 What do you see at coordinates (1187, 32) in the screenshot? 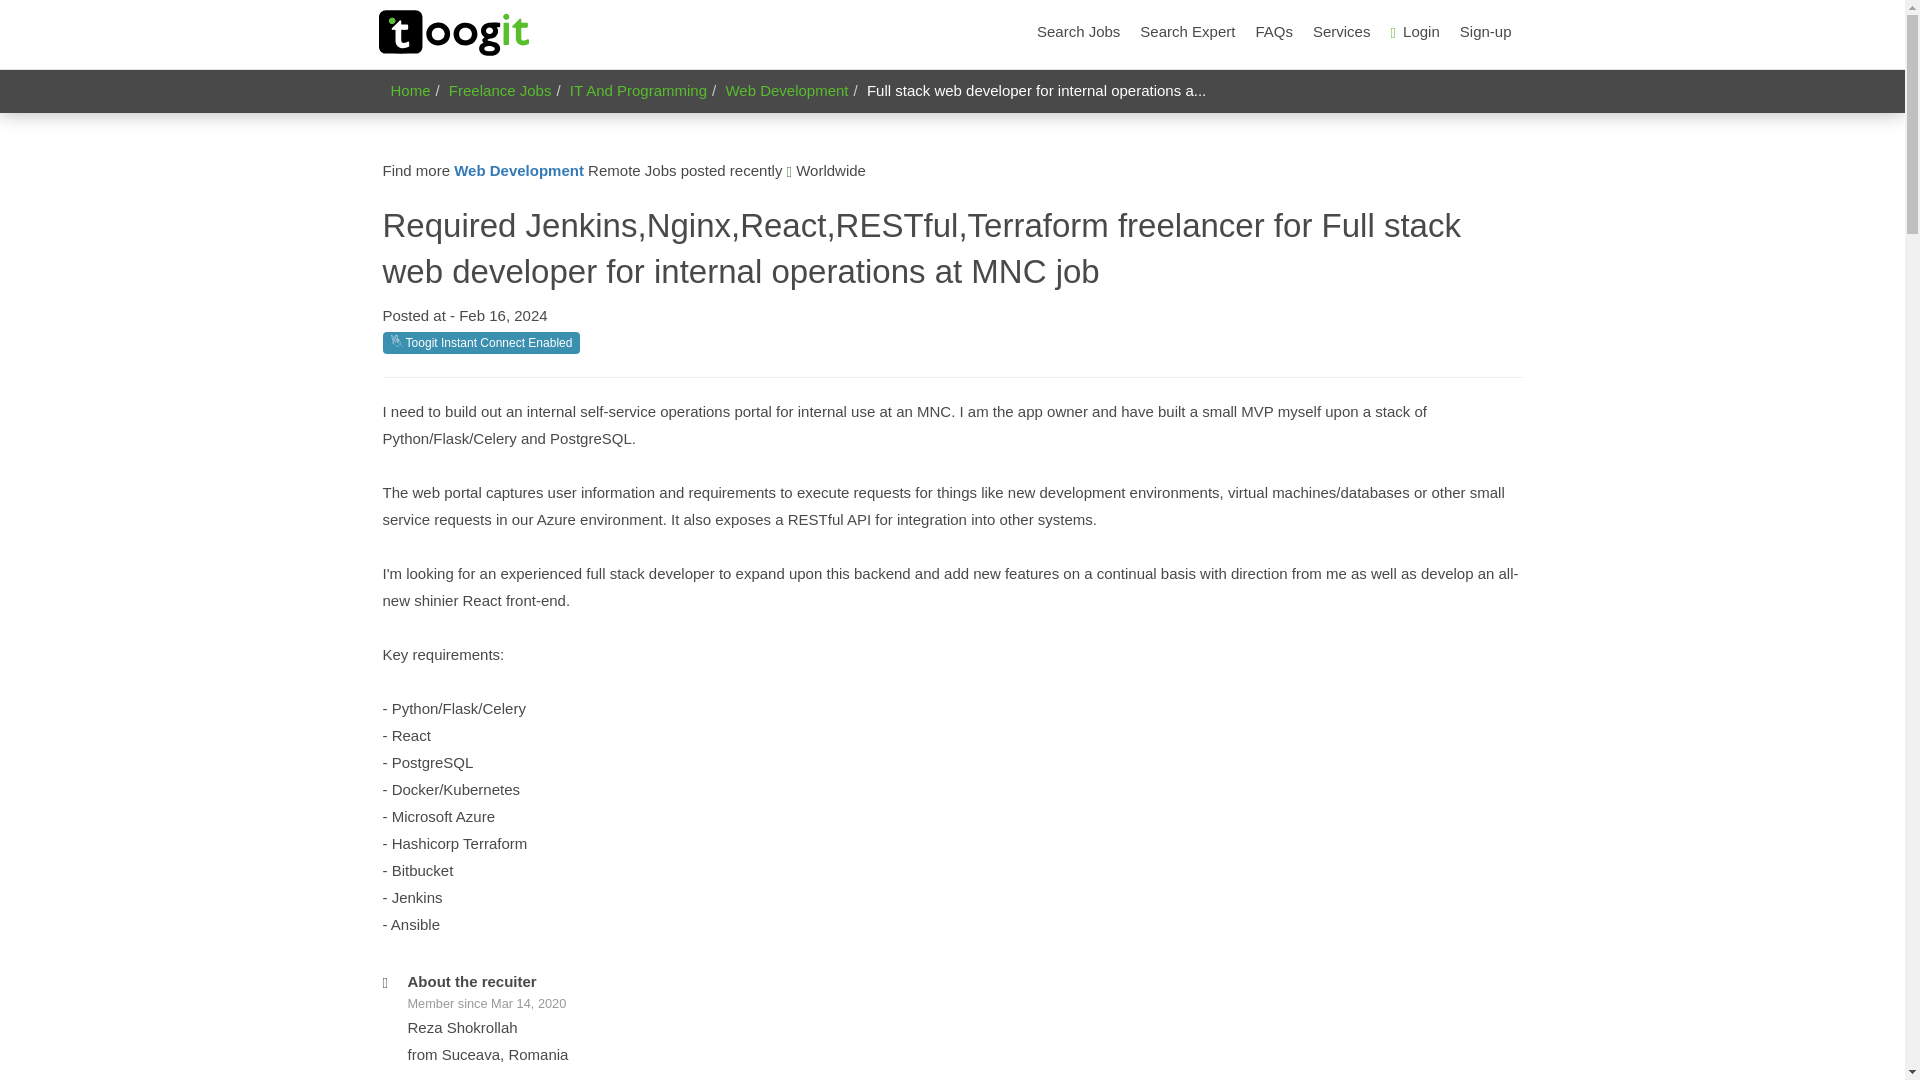
I see `Search Expert` at bounding box center [1187, 32].